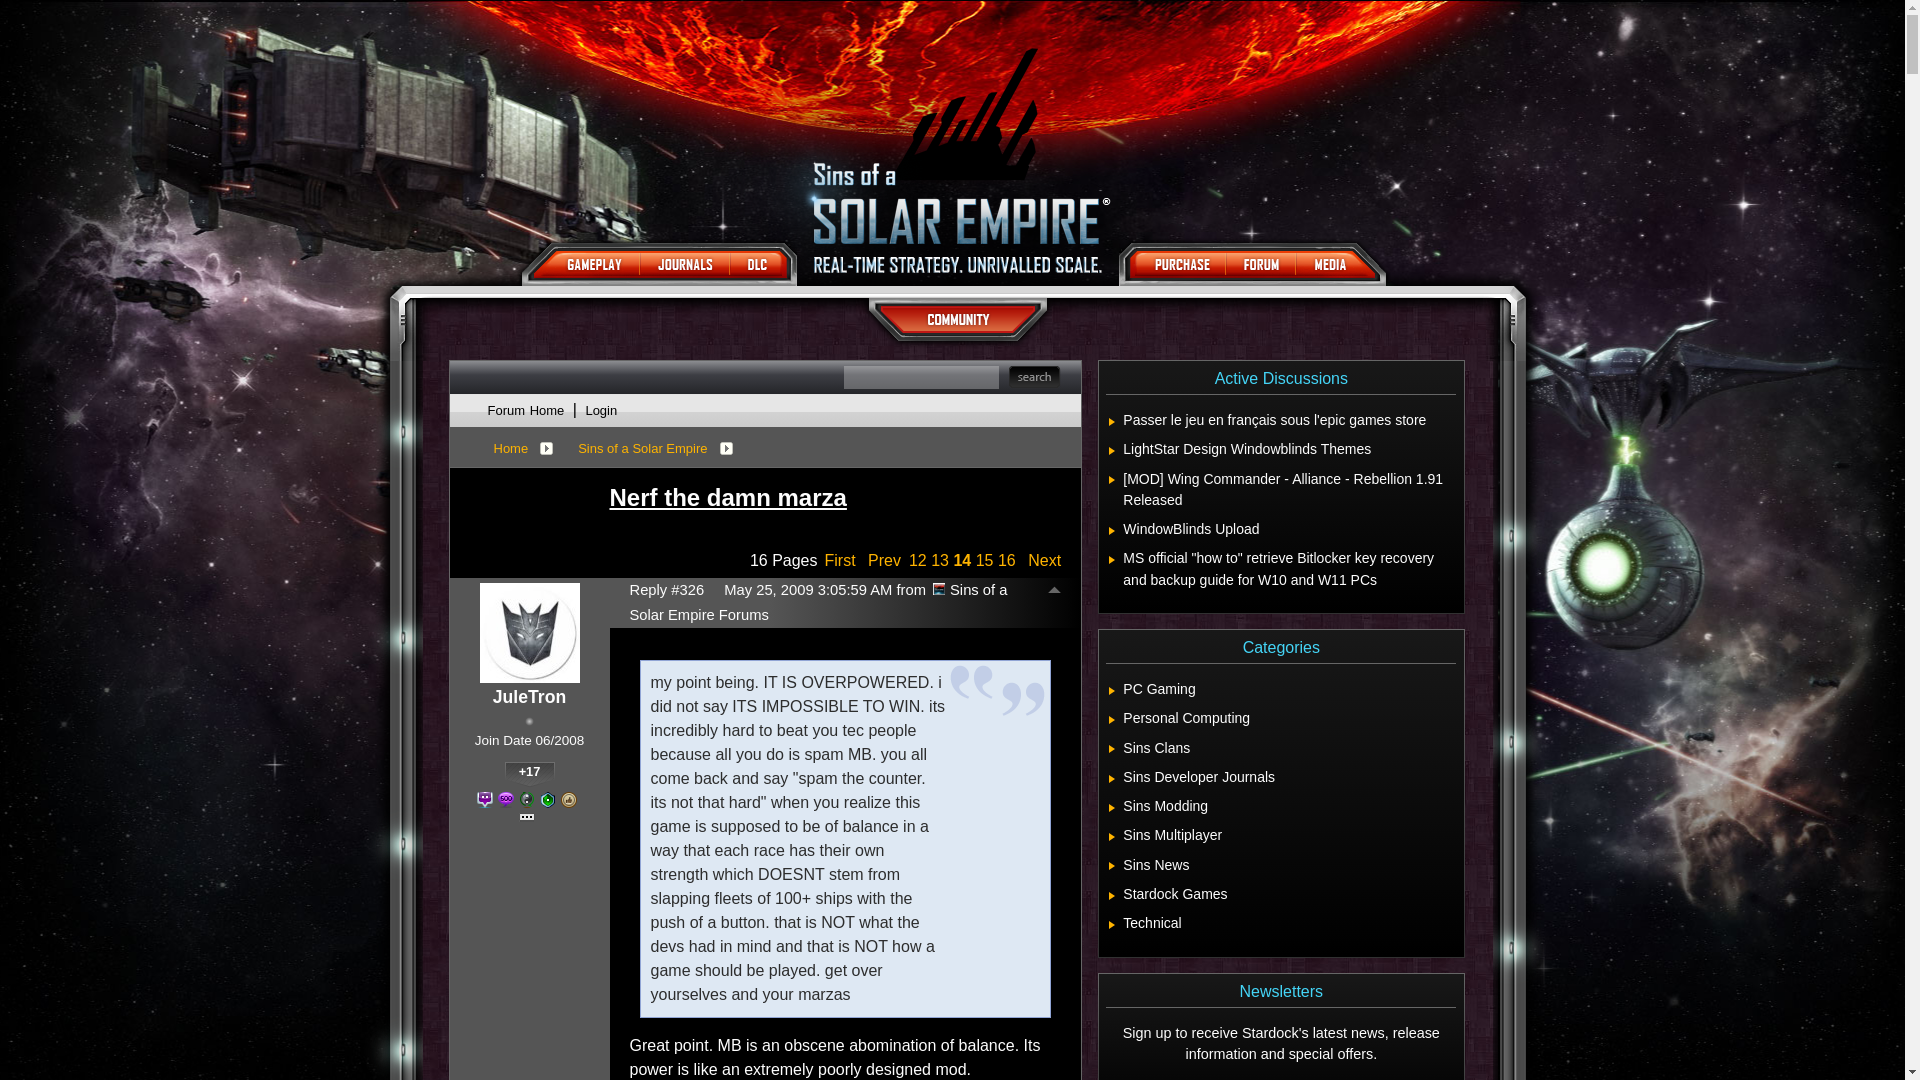  I want to click on Prev, so click(884, 560).